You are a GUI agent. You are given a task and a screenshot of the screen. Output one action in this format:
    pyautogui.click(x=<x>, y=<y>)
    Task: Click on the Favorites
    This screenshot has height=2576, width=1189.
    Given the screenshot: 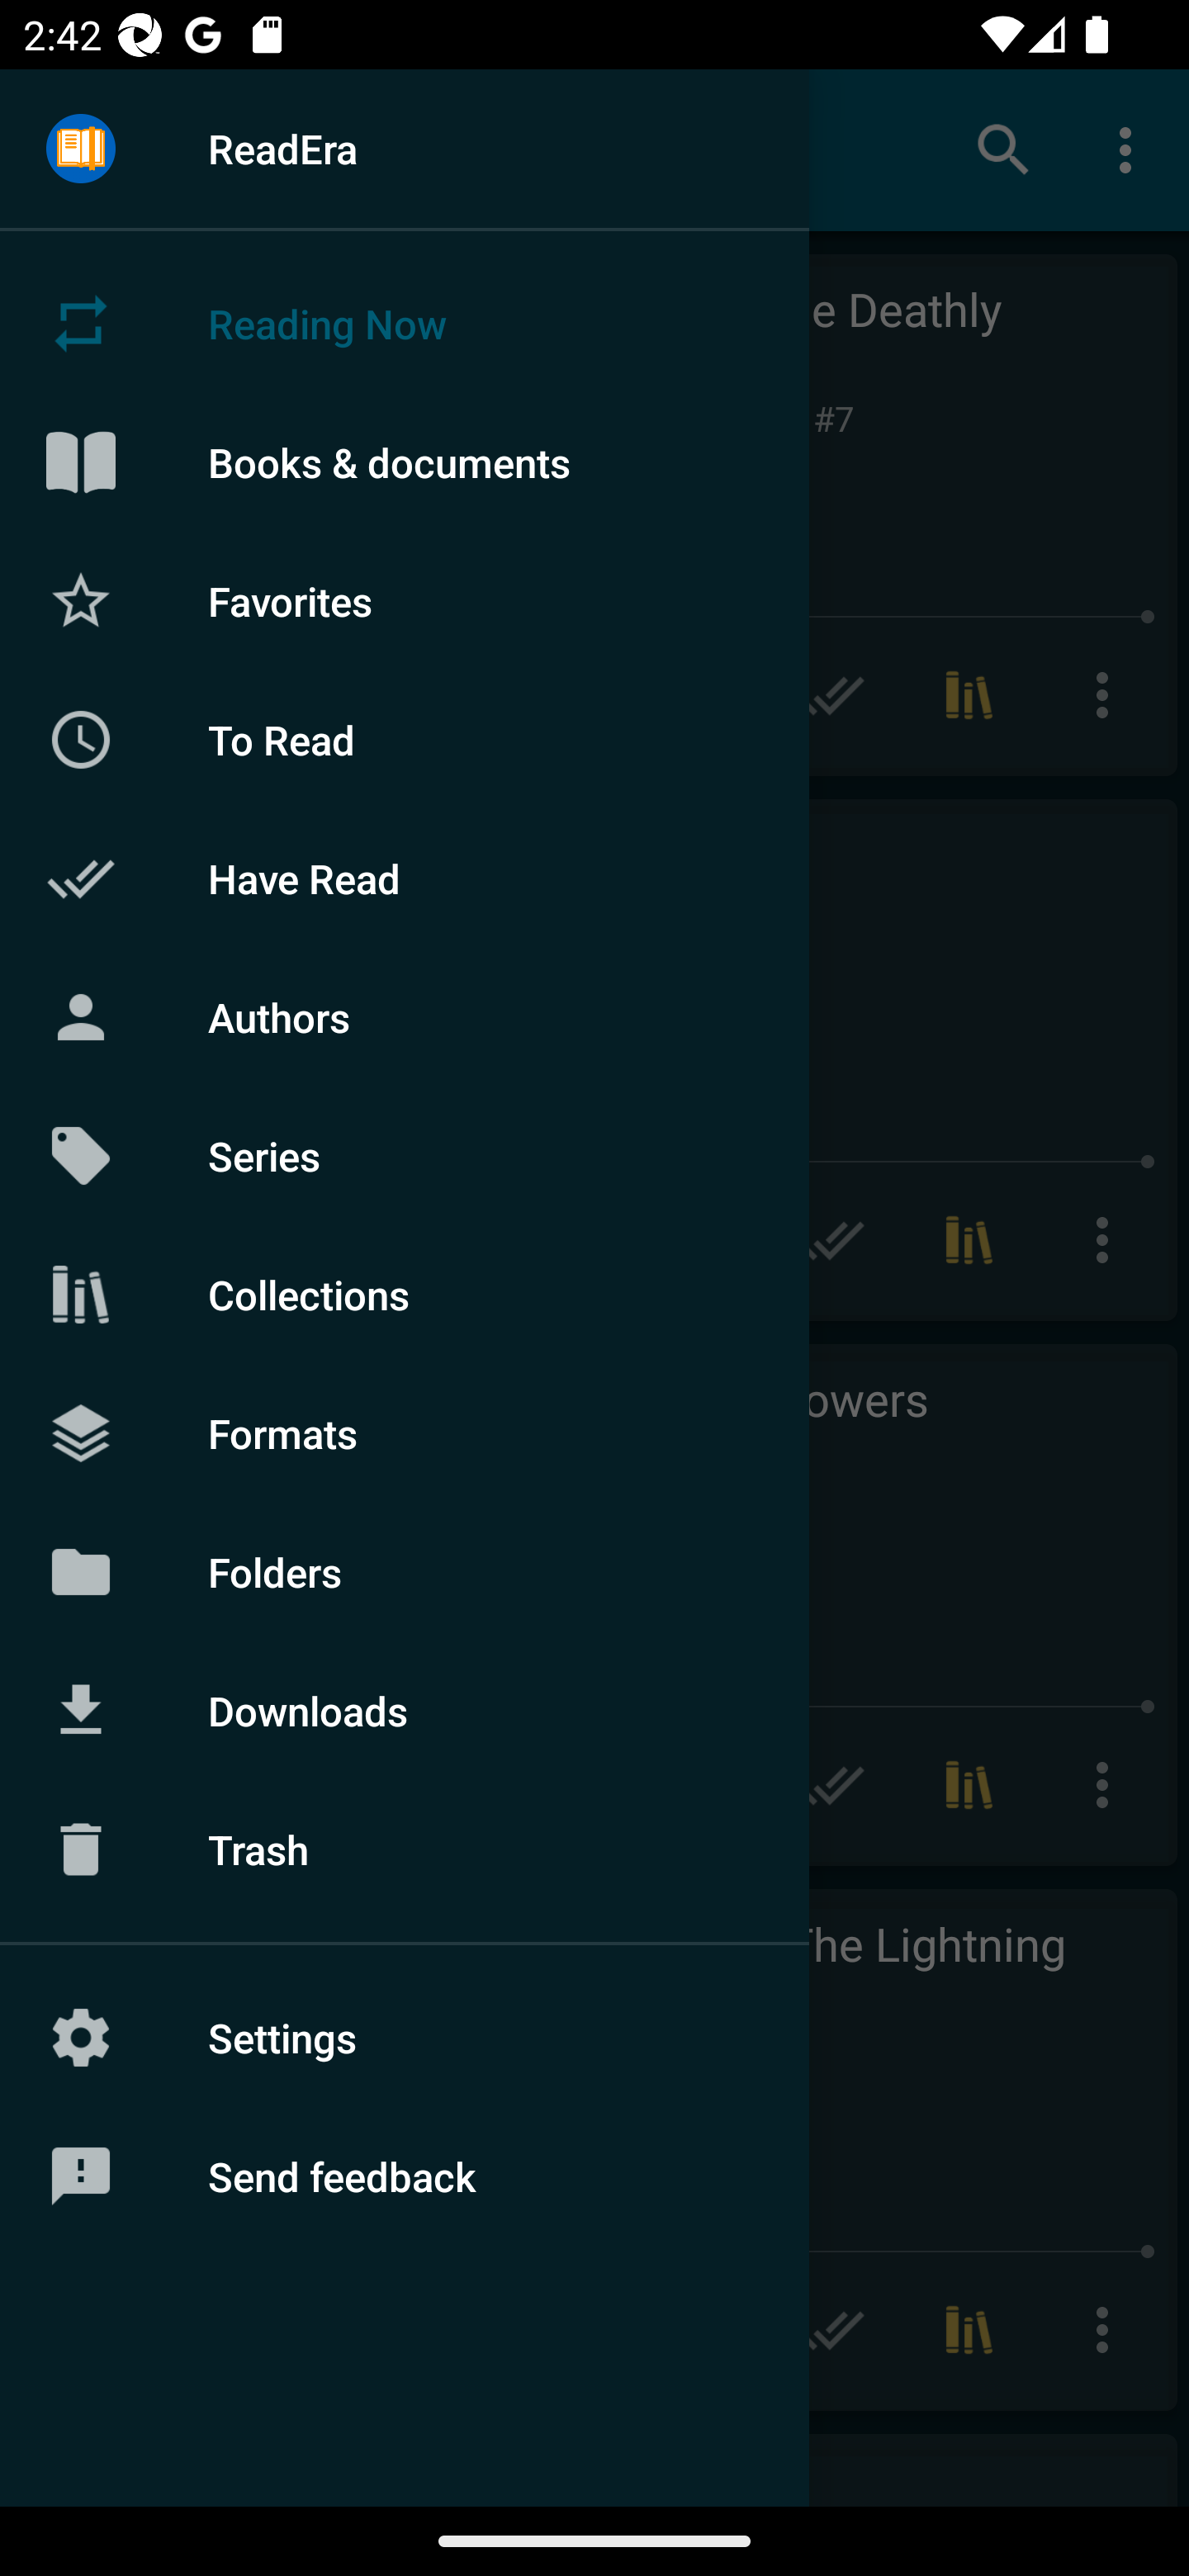 What is the action you would take?
    pyautogui.click(x=405, y=599)
    